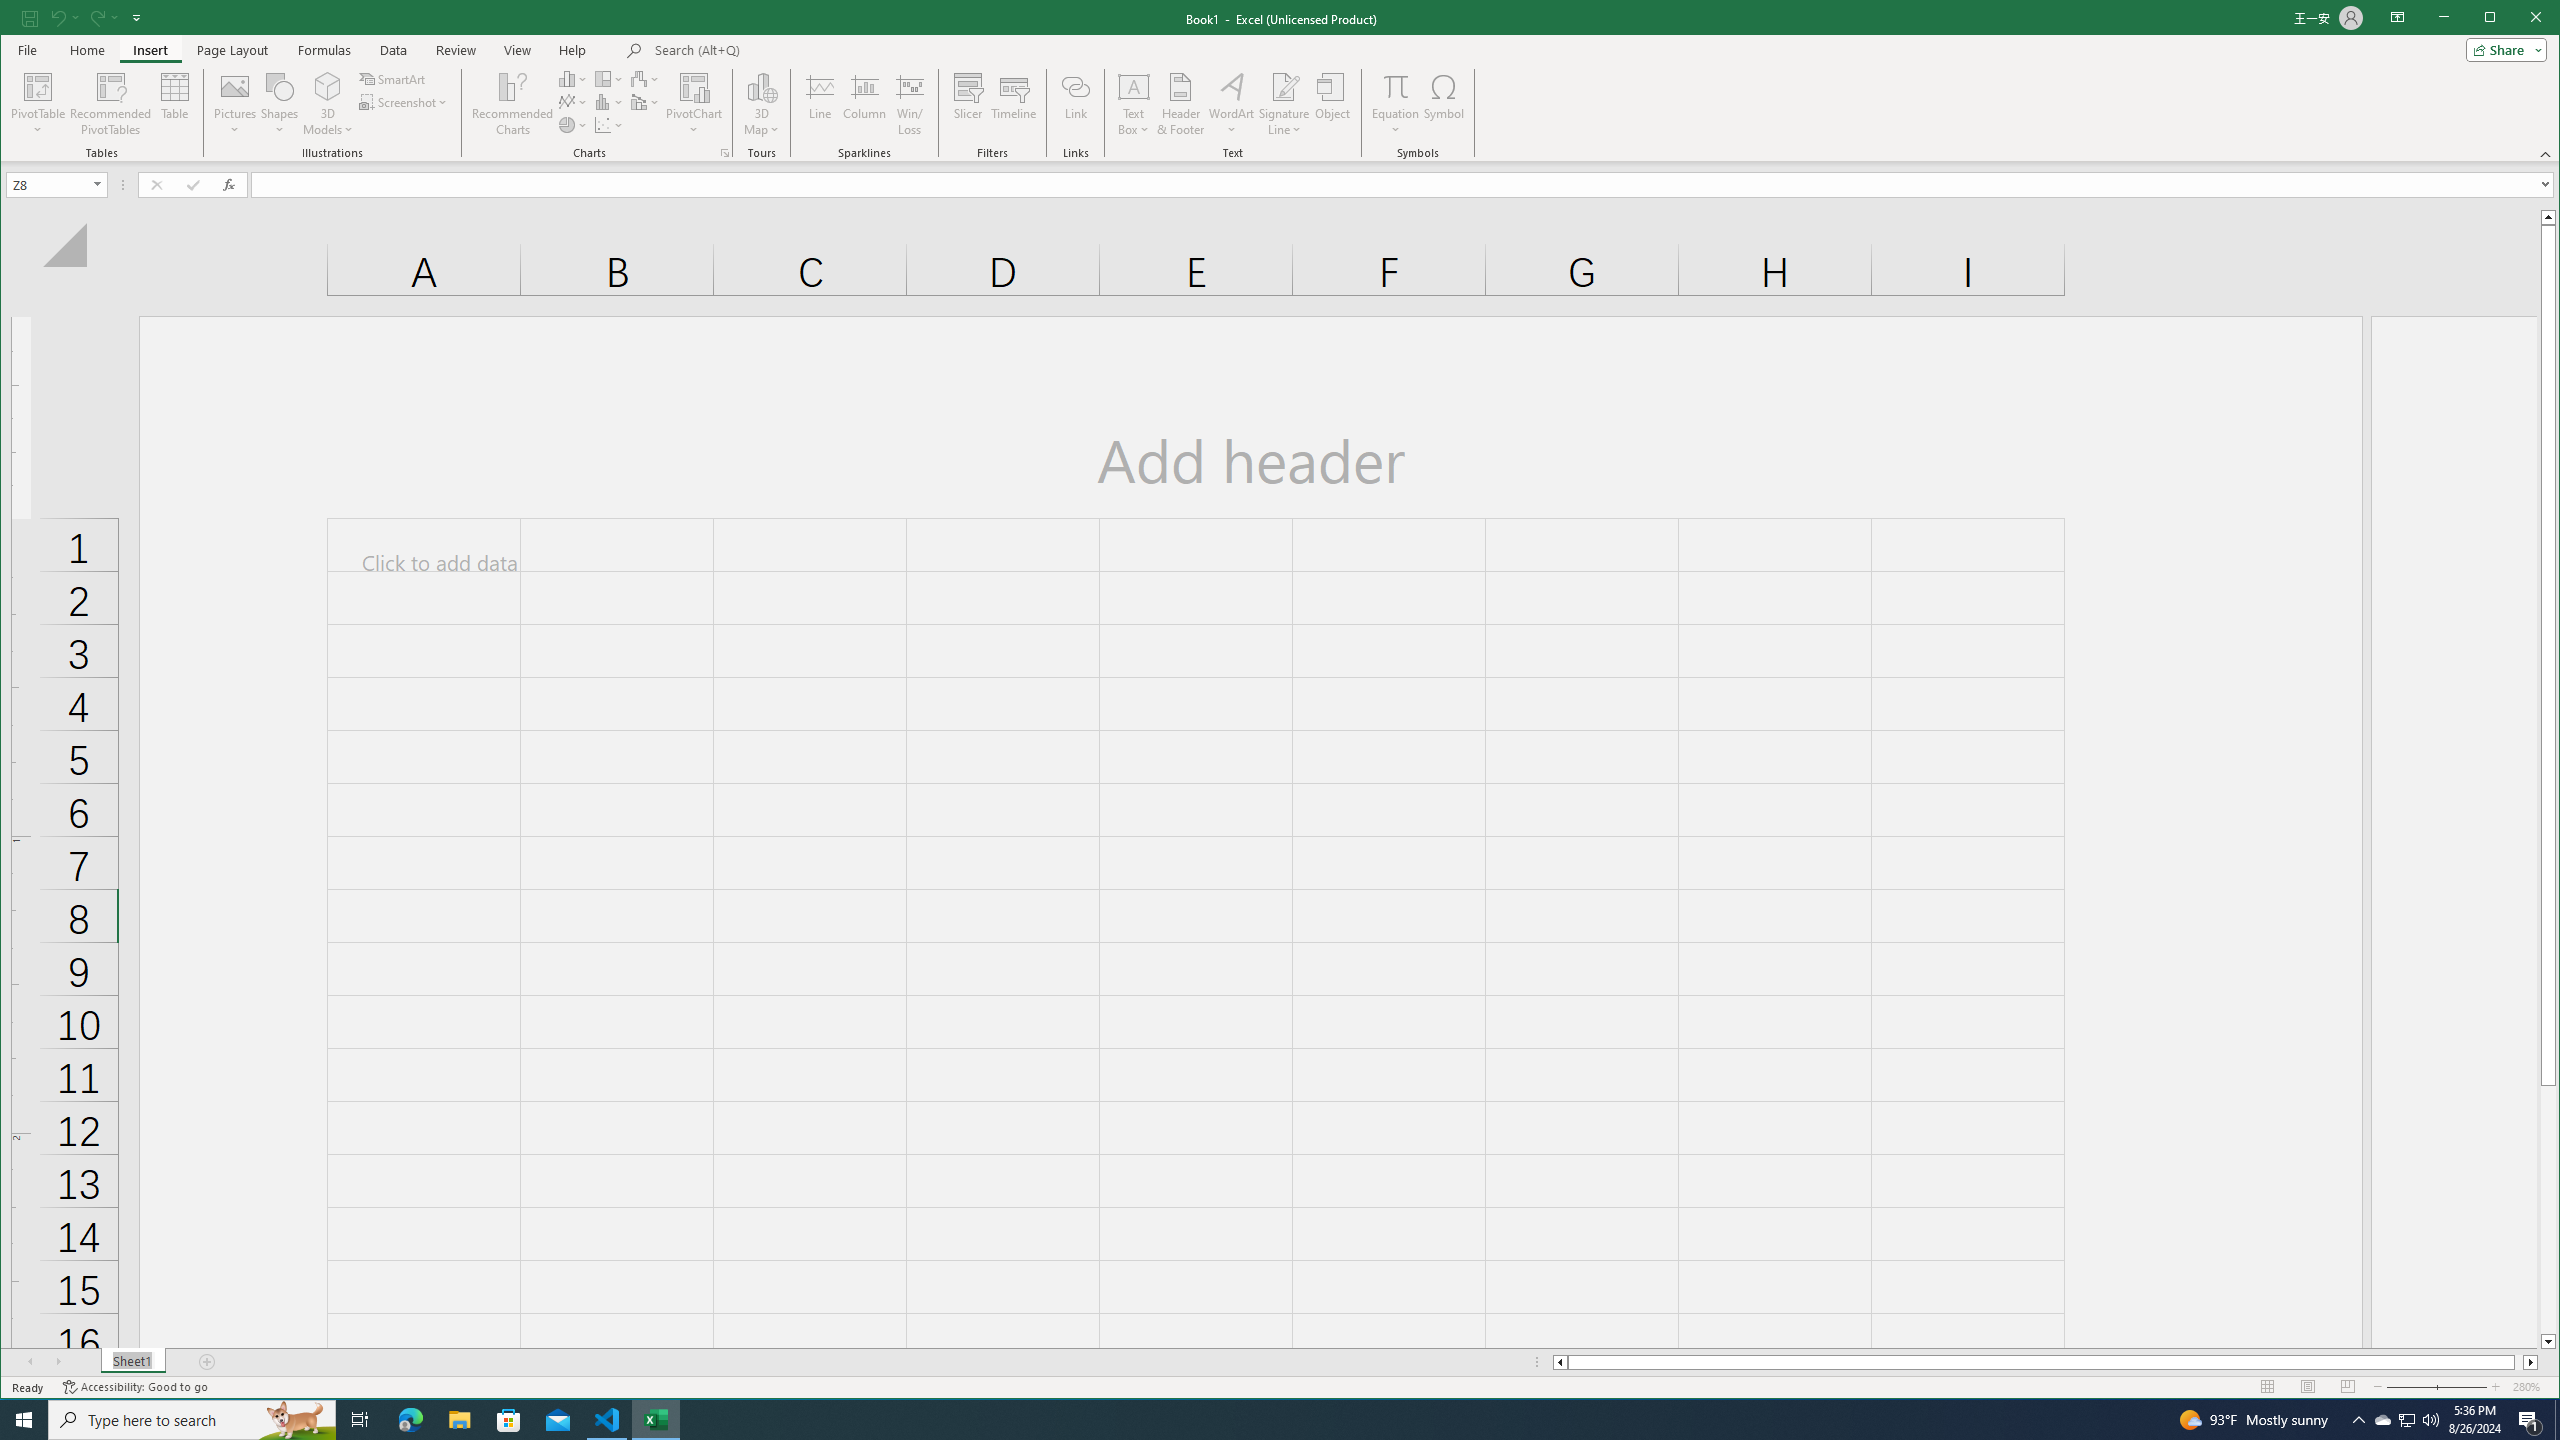  I want to click on Timeline, so click(1014, 104).